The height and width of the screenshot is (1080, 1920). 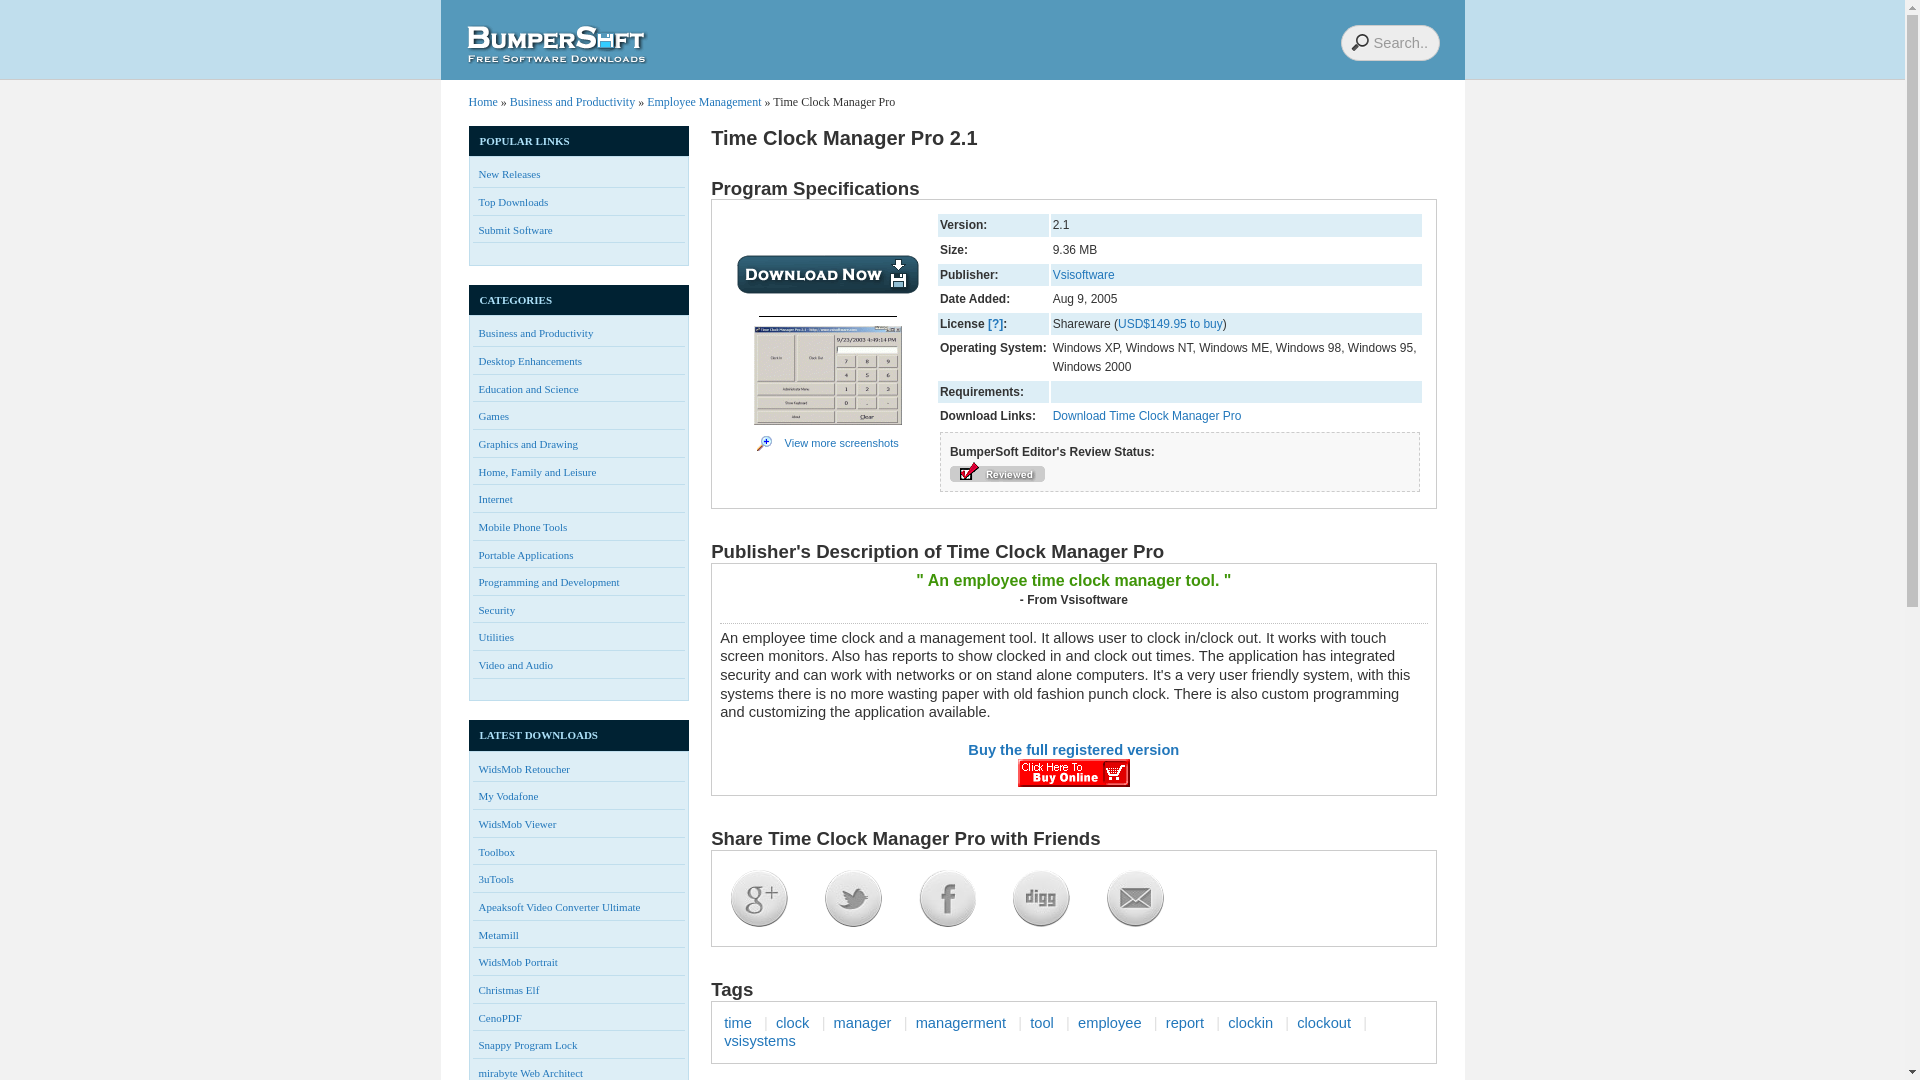 What do you see at coordinates (482, 102) in the screenshot?
I see `Home` at bounding box center [482, 102].